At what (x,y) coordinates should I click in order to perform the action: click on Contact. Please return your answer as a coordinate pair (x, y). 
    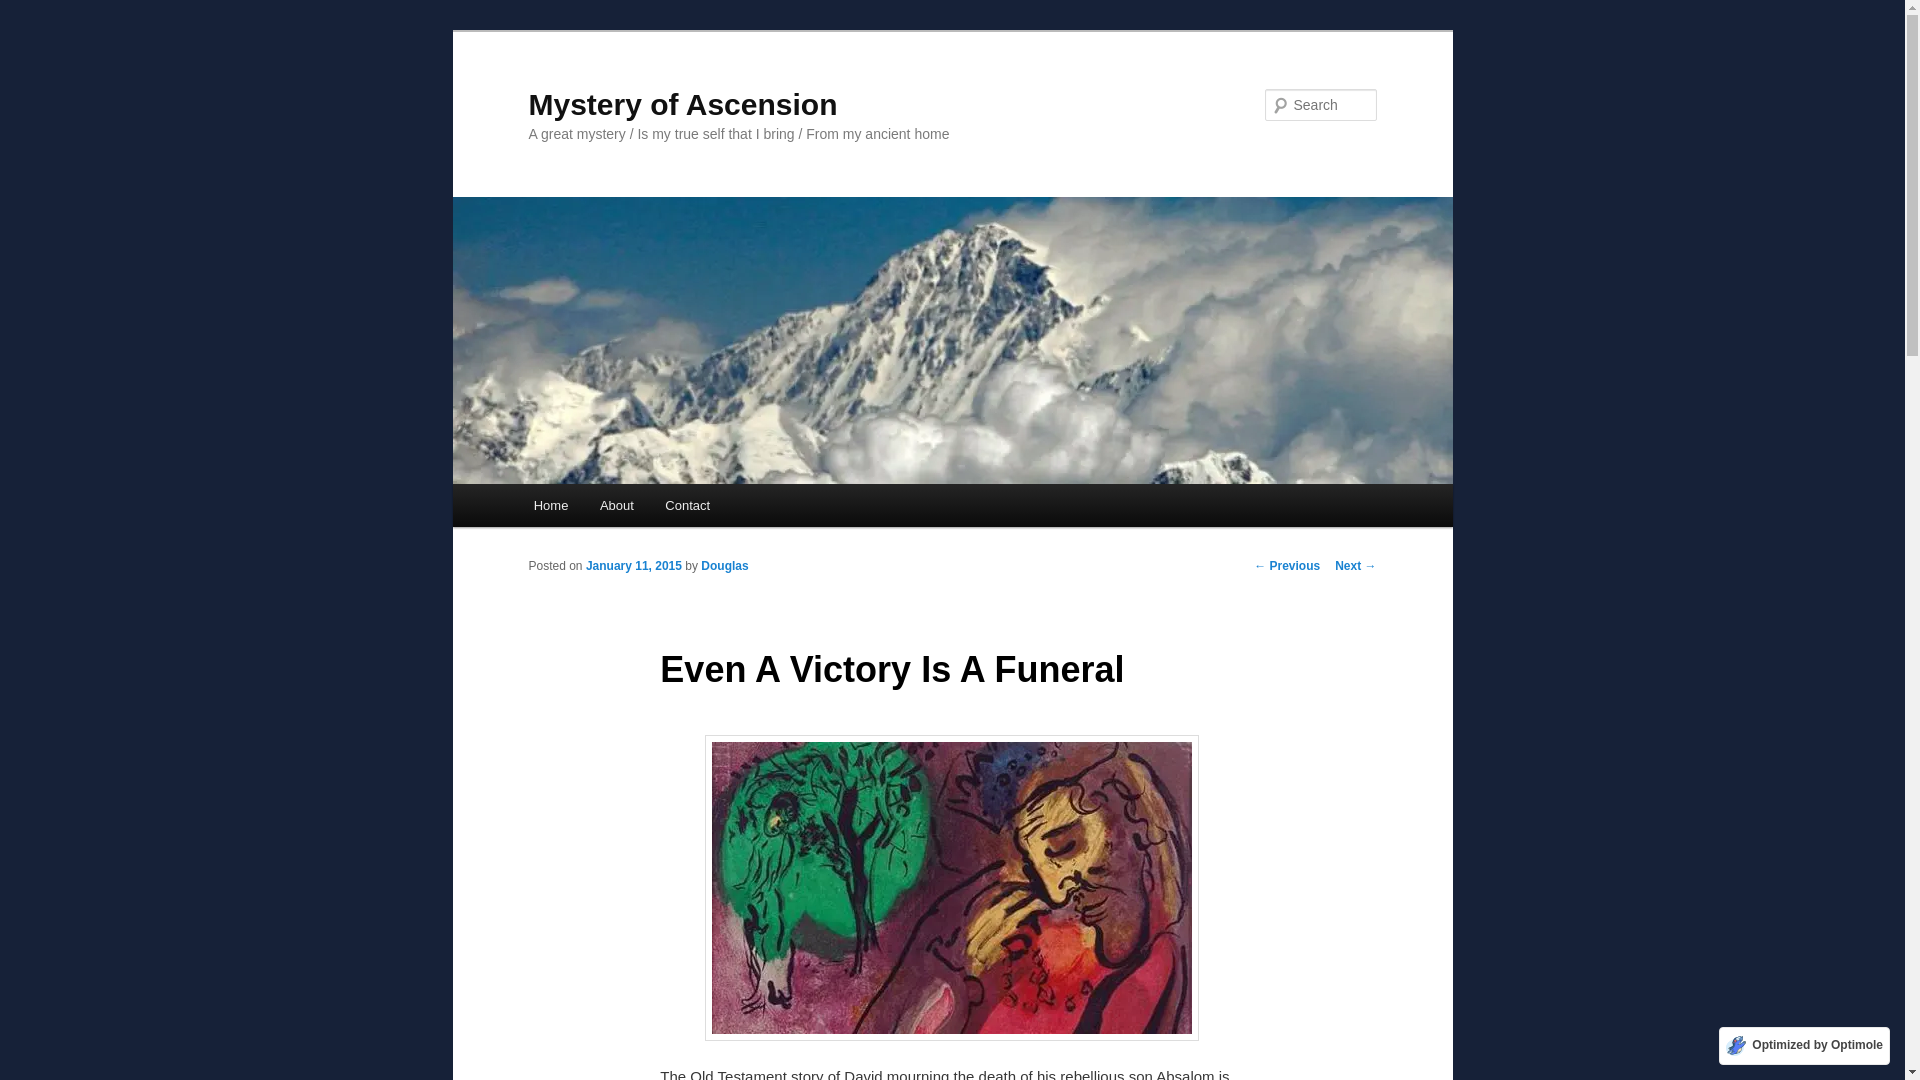
    Looking at the image, I should click on (688, 505).